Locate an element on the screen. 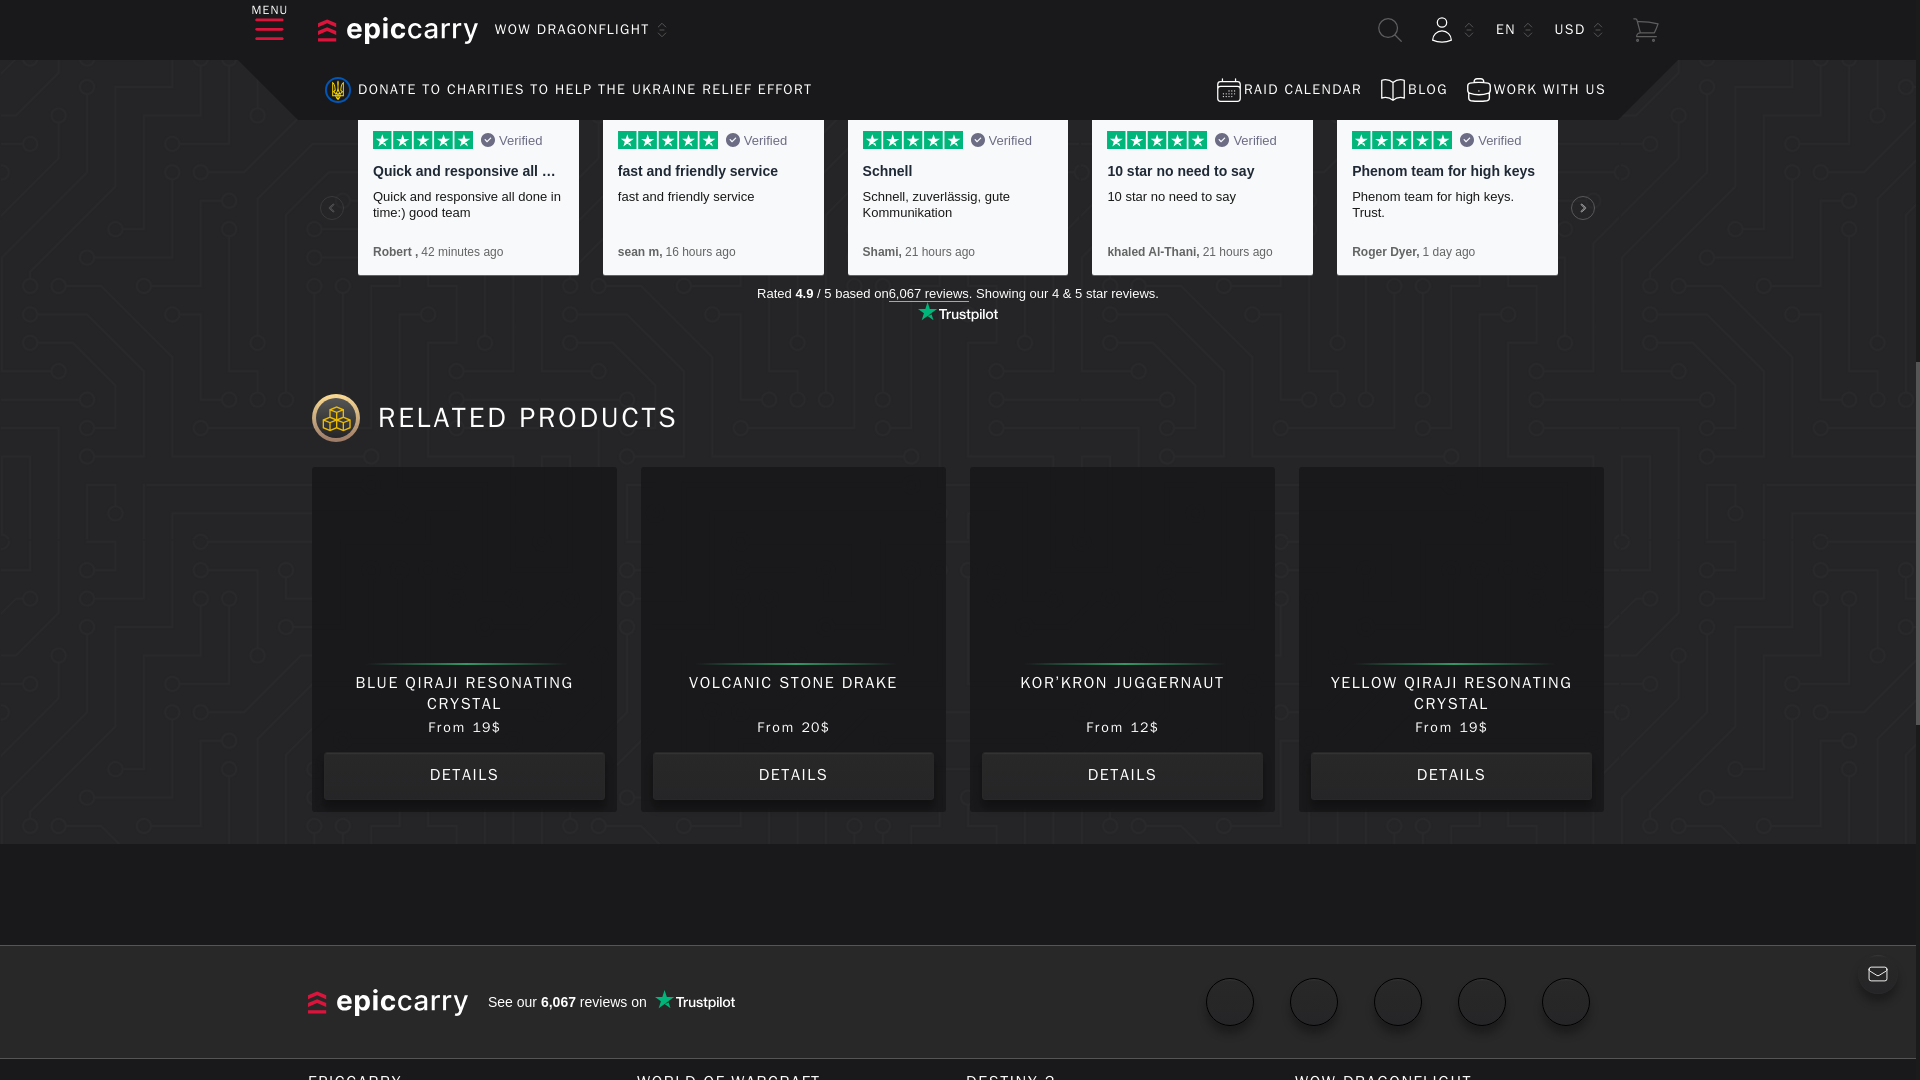 The image size is (1920, 1080). BLUE QIRAJI RESONATING CRYSTAL is located at coordinates (464, 568).